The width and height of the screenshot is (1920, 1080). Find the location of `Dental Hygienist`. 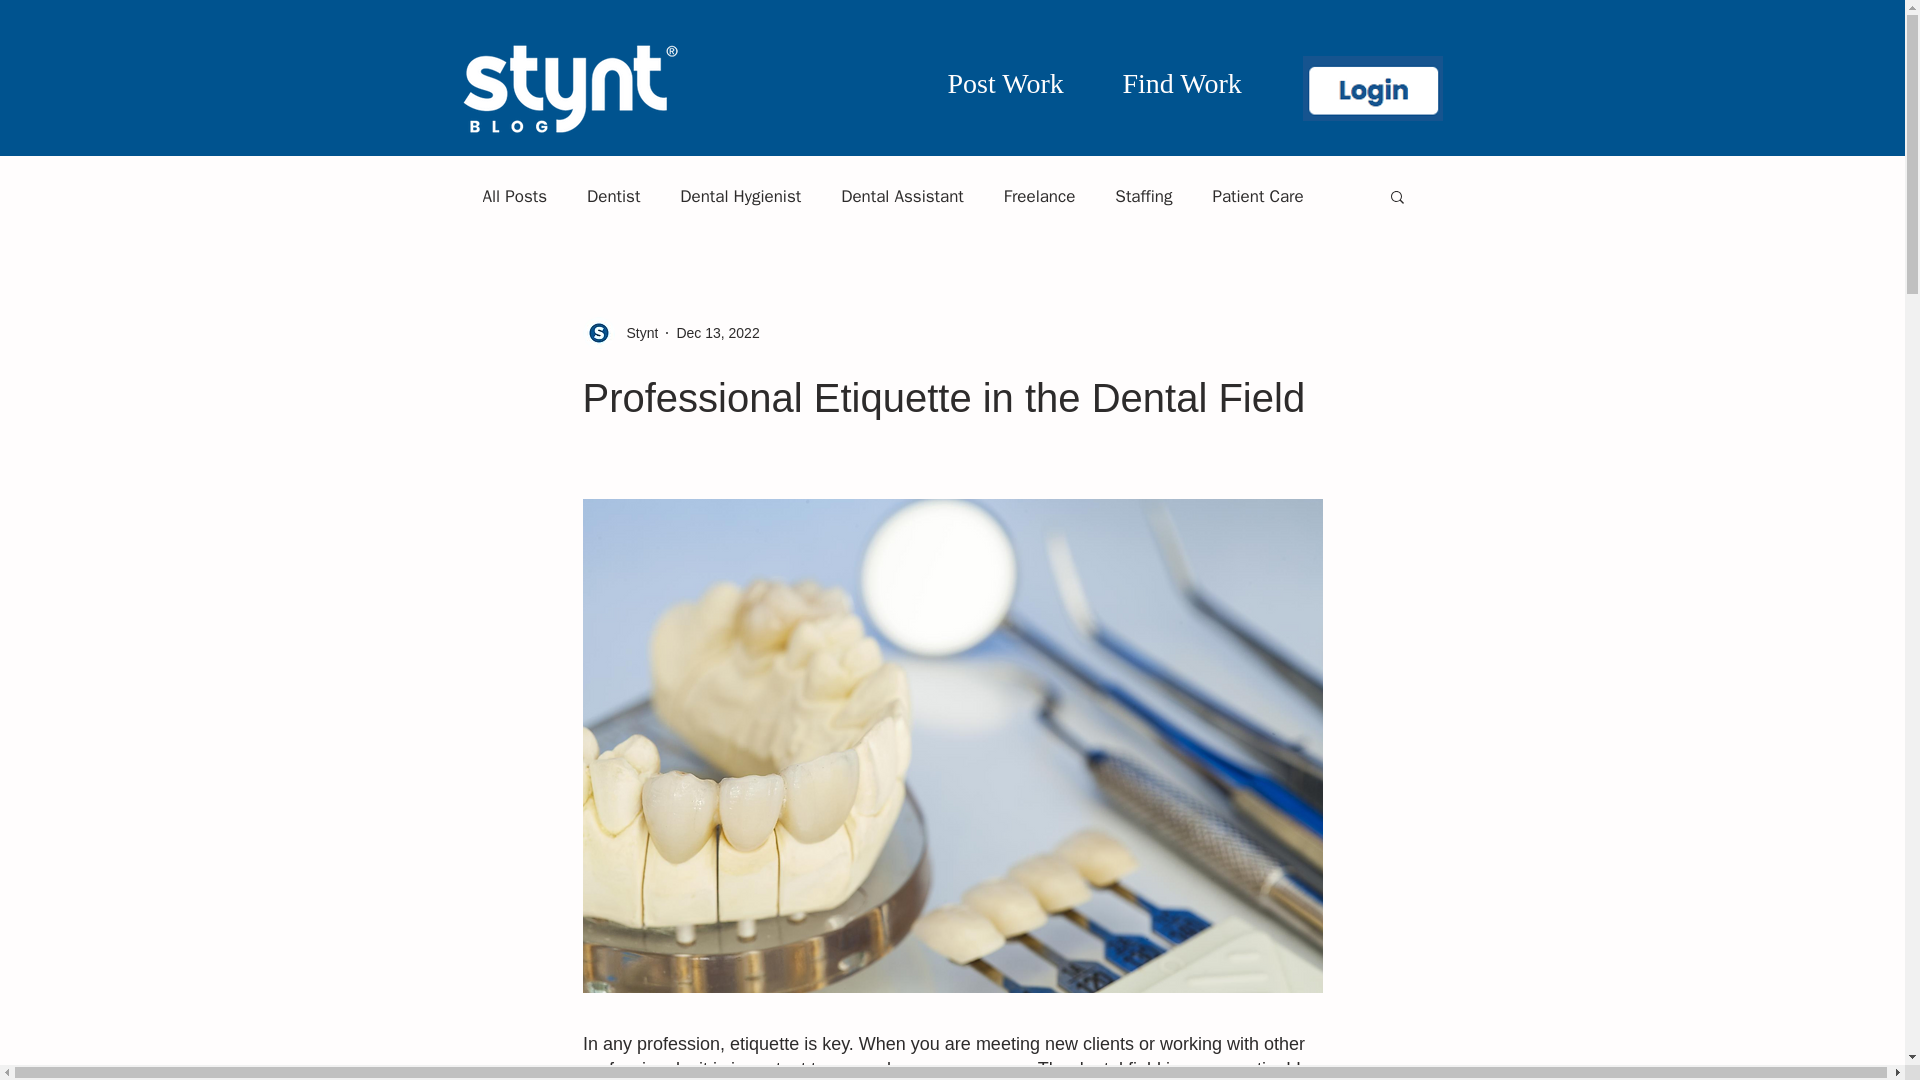

Dental Hygienist is located at coordinates (740, 195).